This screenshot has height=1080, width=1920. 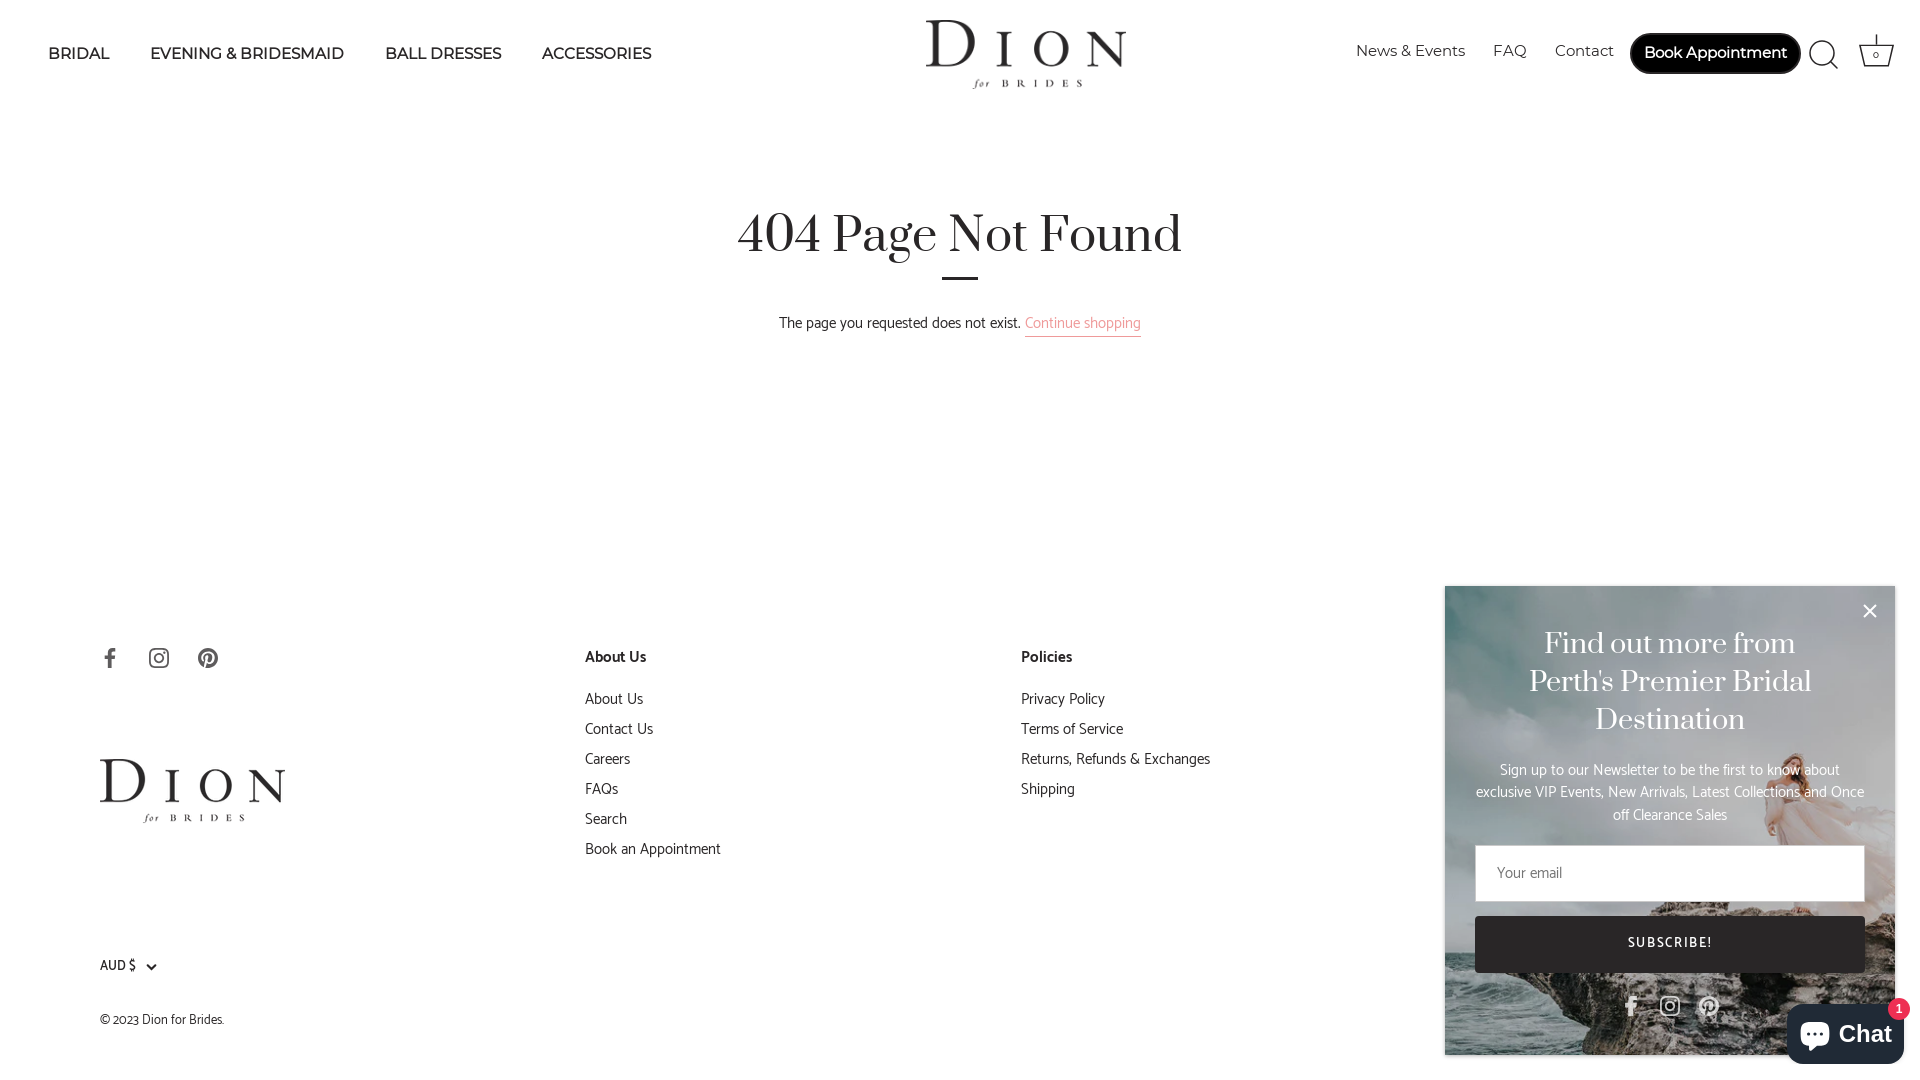 What do you see at coordinates (1846, 1030) in the screenshot?
I see `Shopify online store chat` at bounding box center [1846, 1030].